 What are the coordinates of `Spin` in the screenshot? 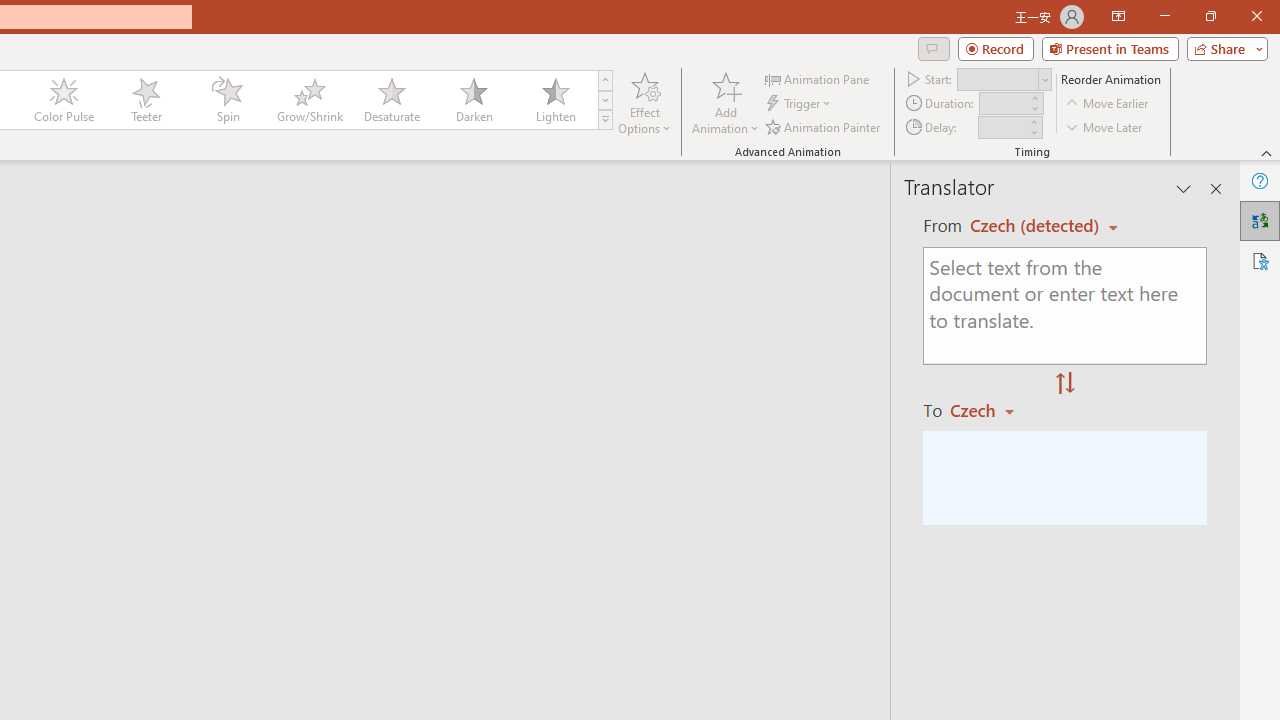 It's located at (227, 100).